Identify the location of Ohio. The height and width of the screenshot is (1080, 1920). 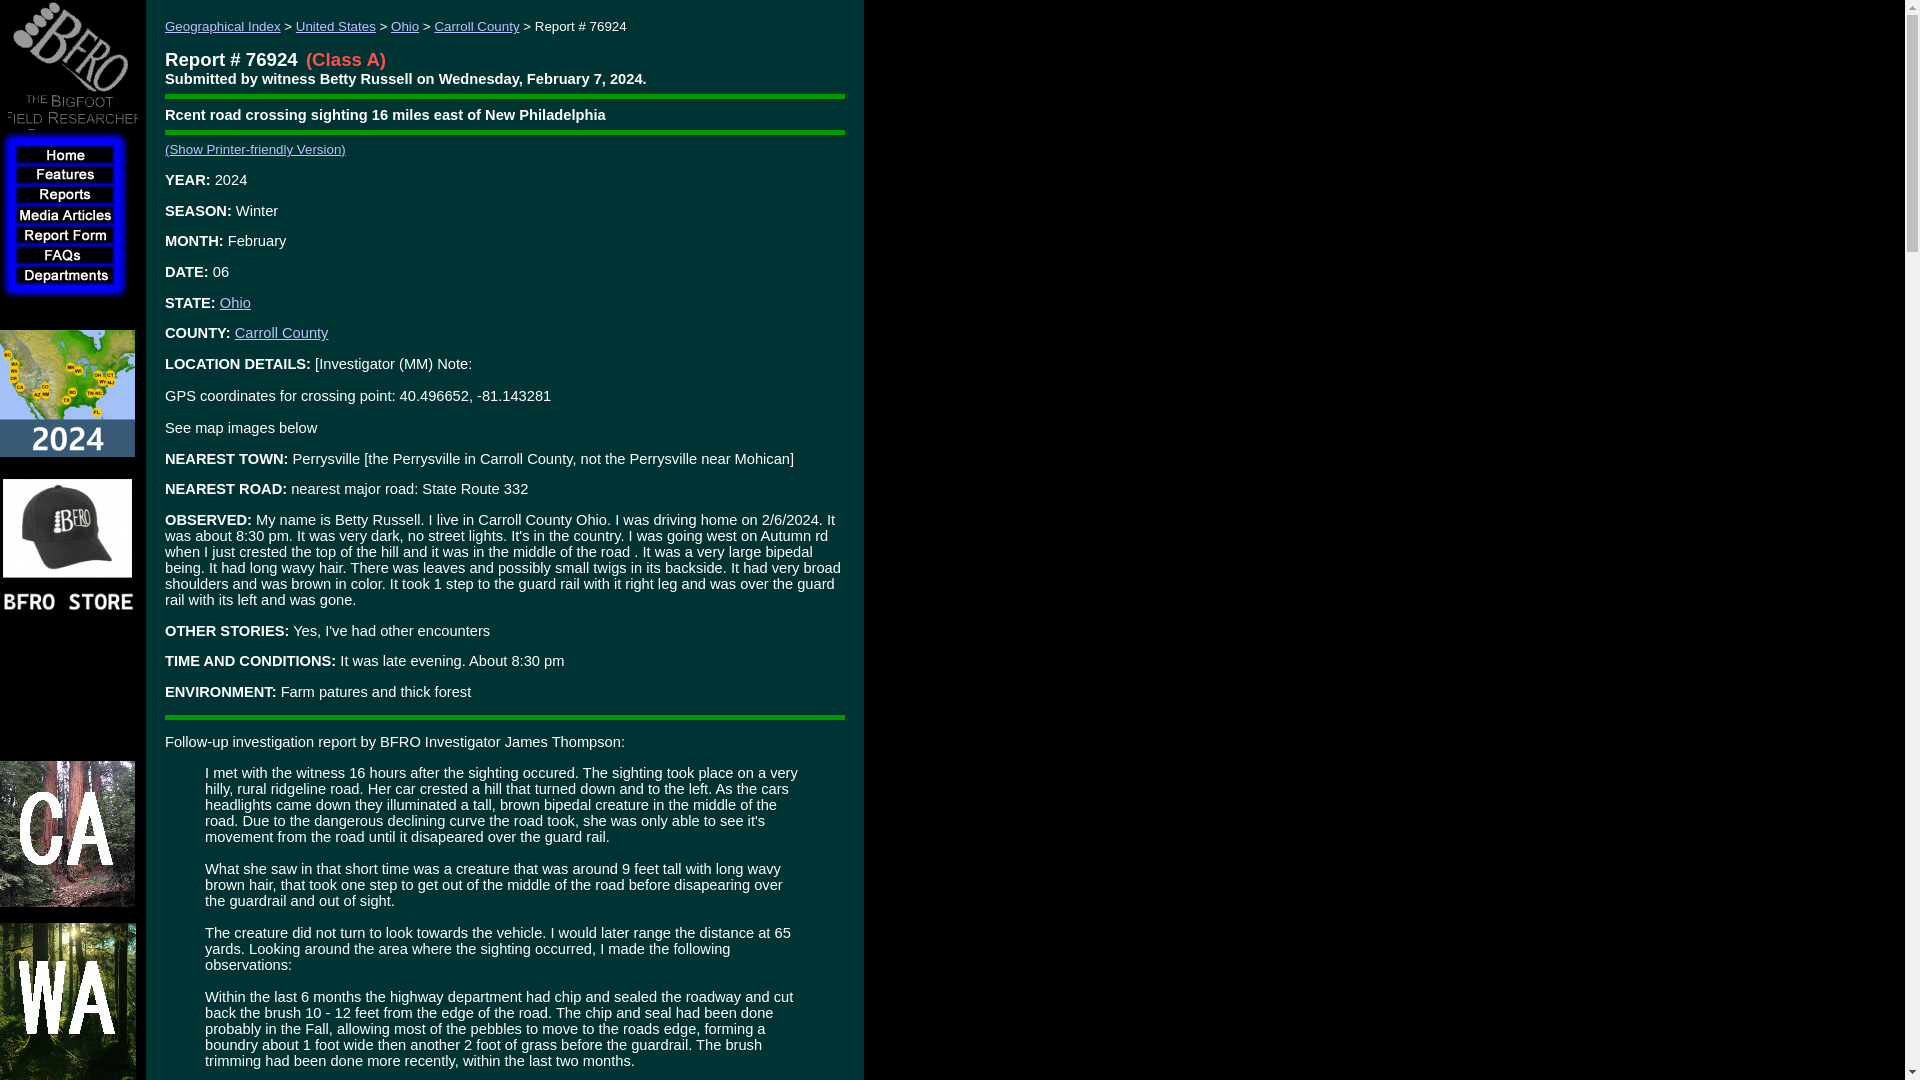
(404, 26).